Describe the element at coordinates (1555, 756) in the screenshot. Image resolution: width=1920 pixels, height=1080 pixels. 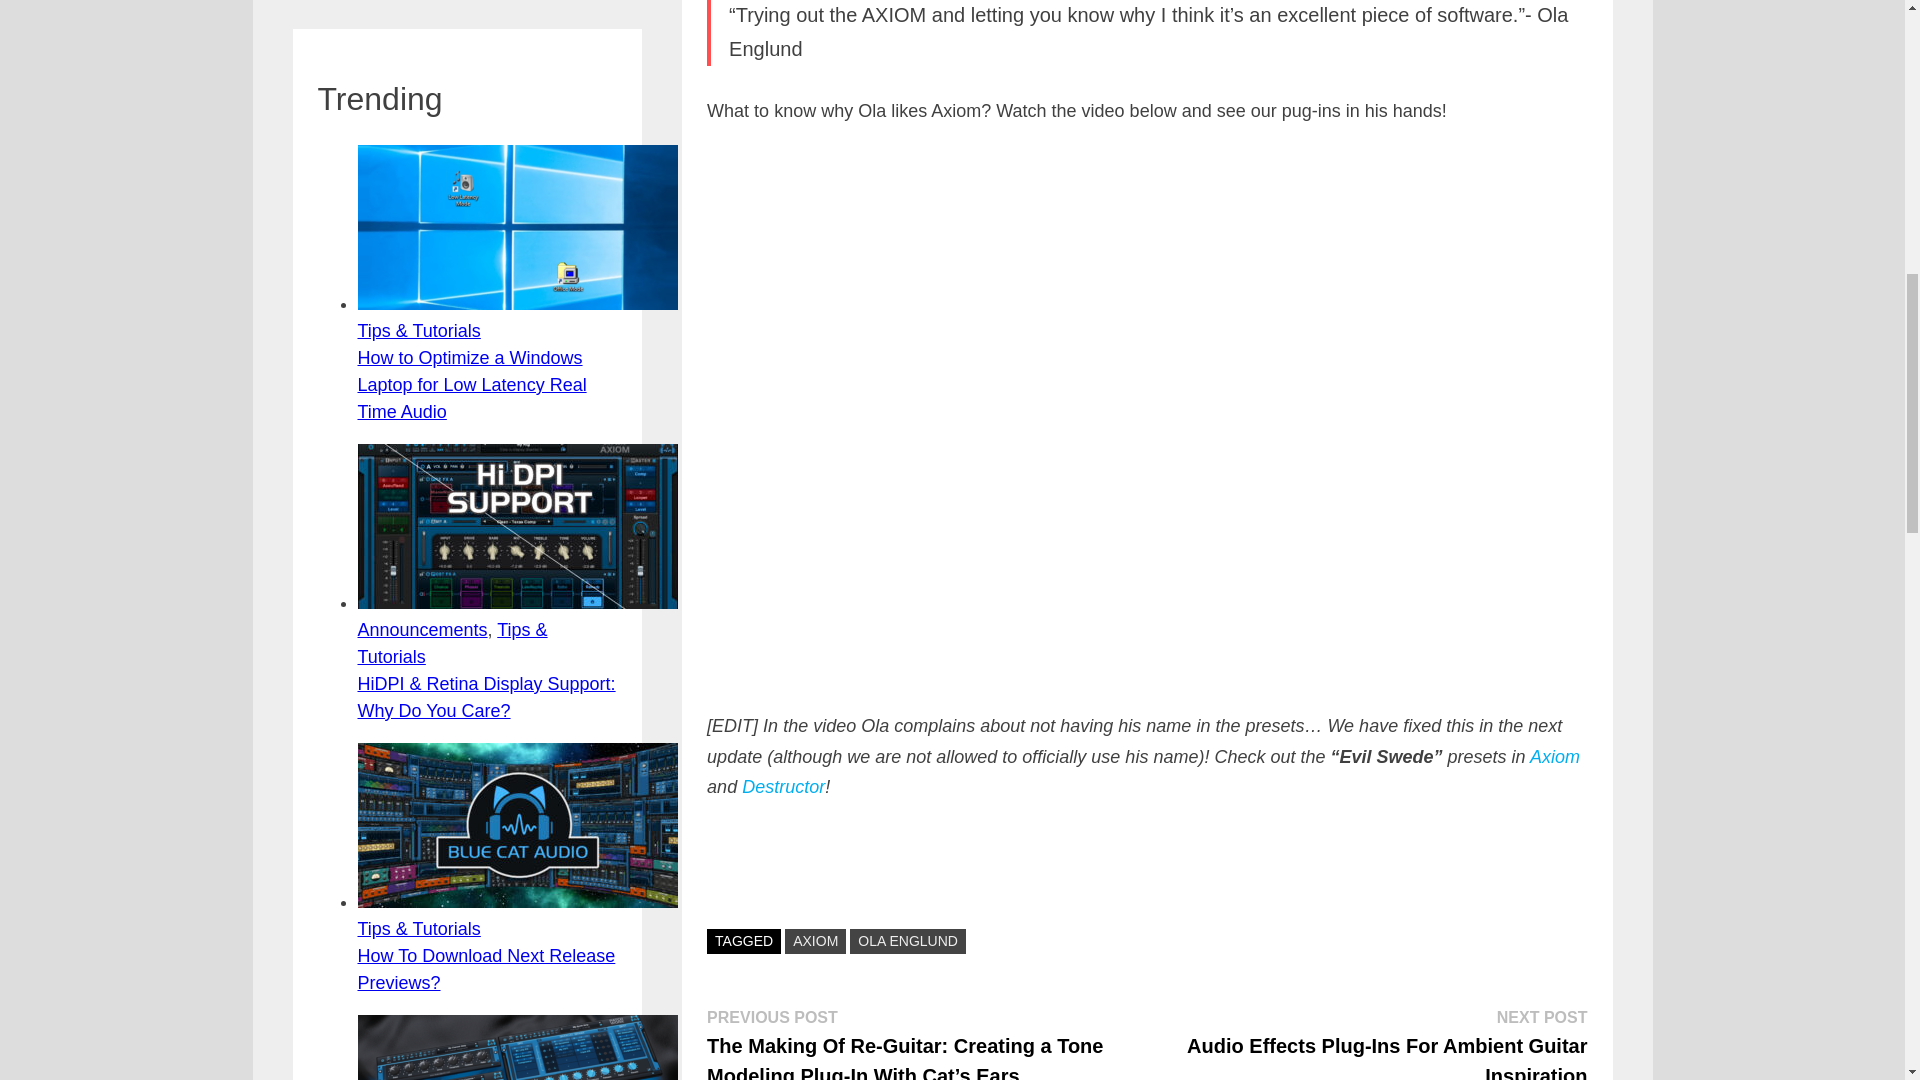
I see `Axiom` at that location.